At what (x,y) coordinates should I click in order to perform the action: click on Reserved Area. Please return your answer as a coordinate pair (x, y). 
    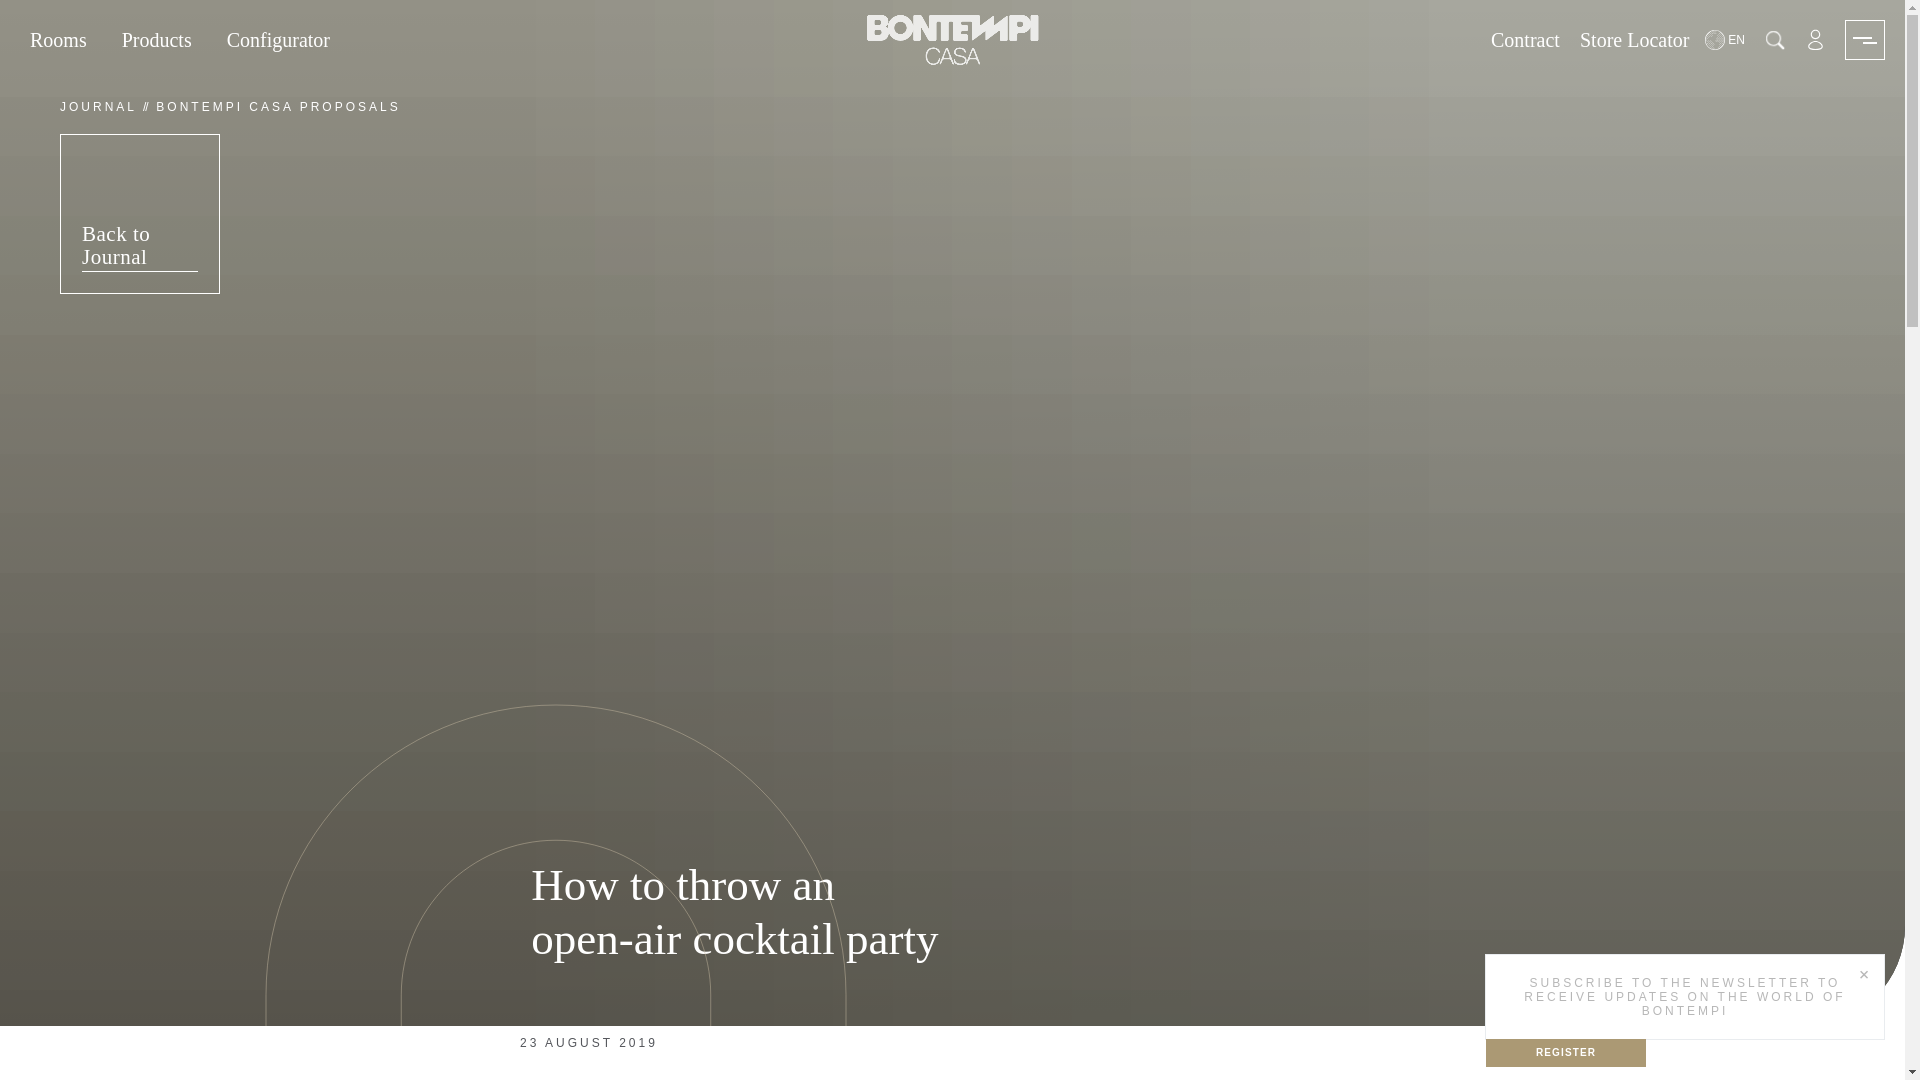
    Looking at the image, I should click on (1815, 40).